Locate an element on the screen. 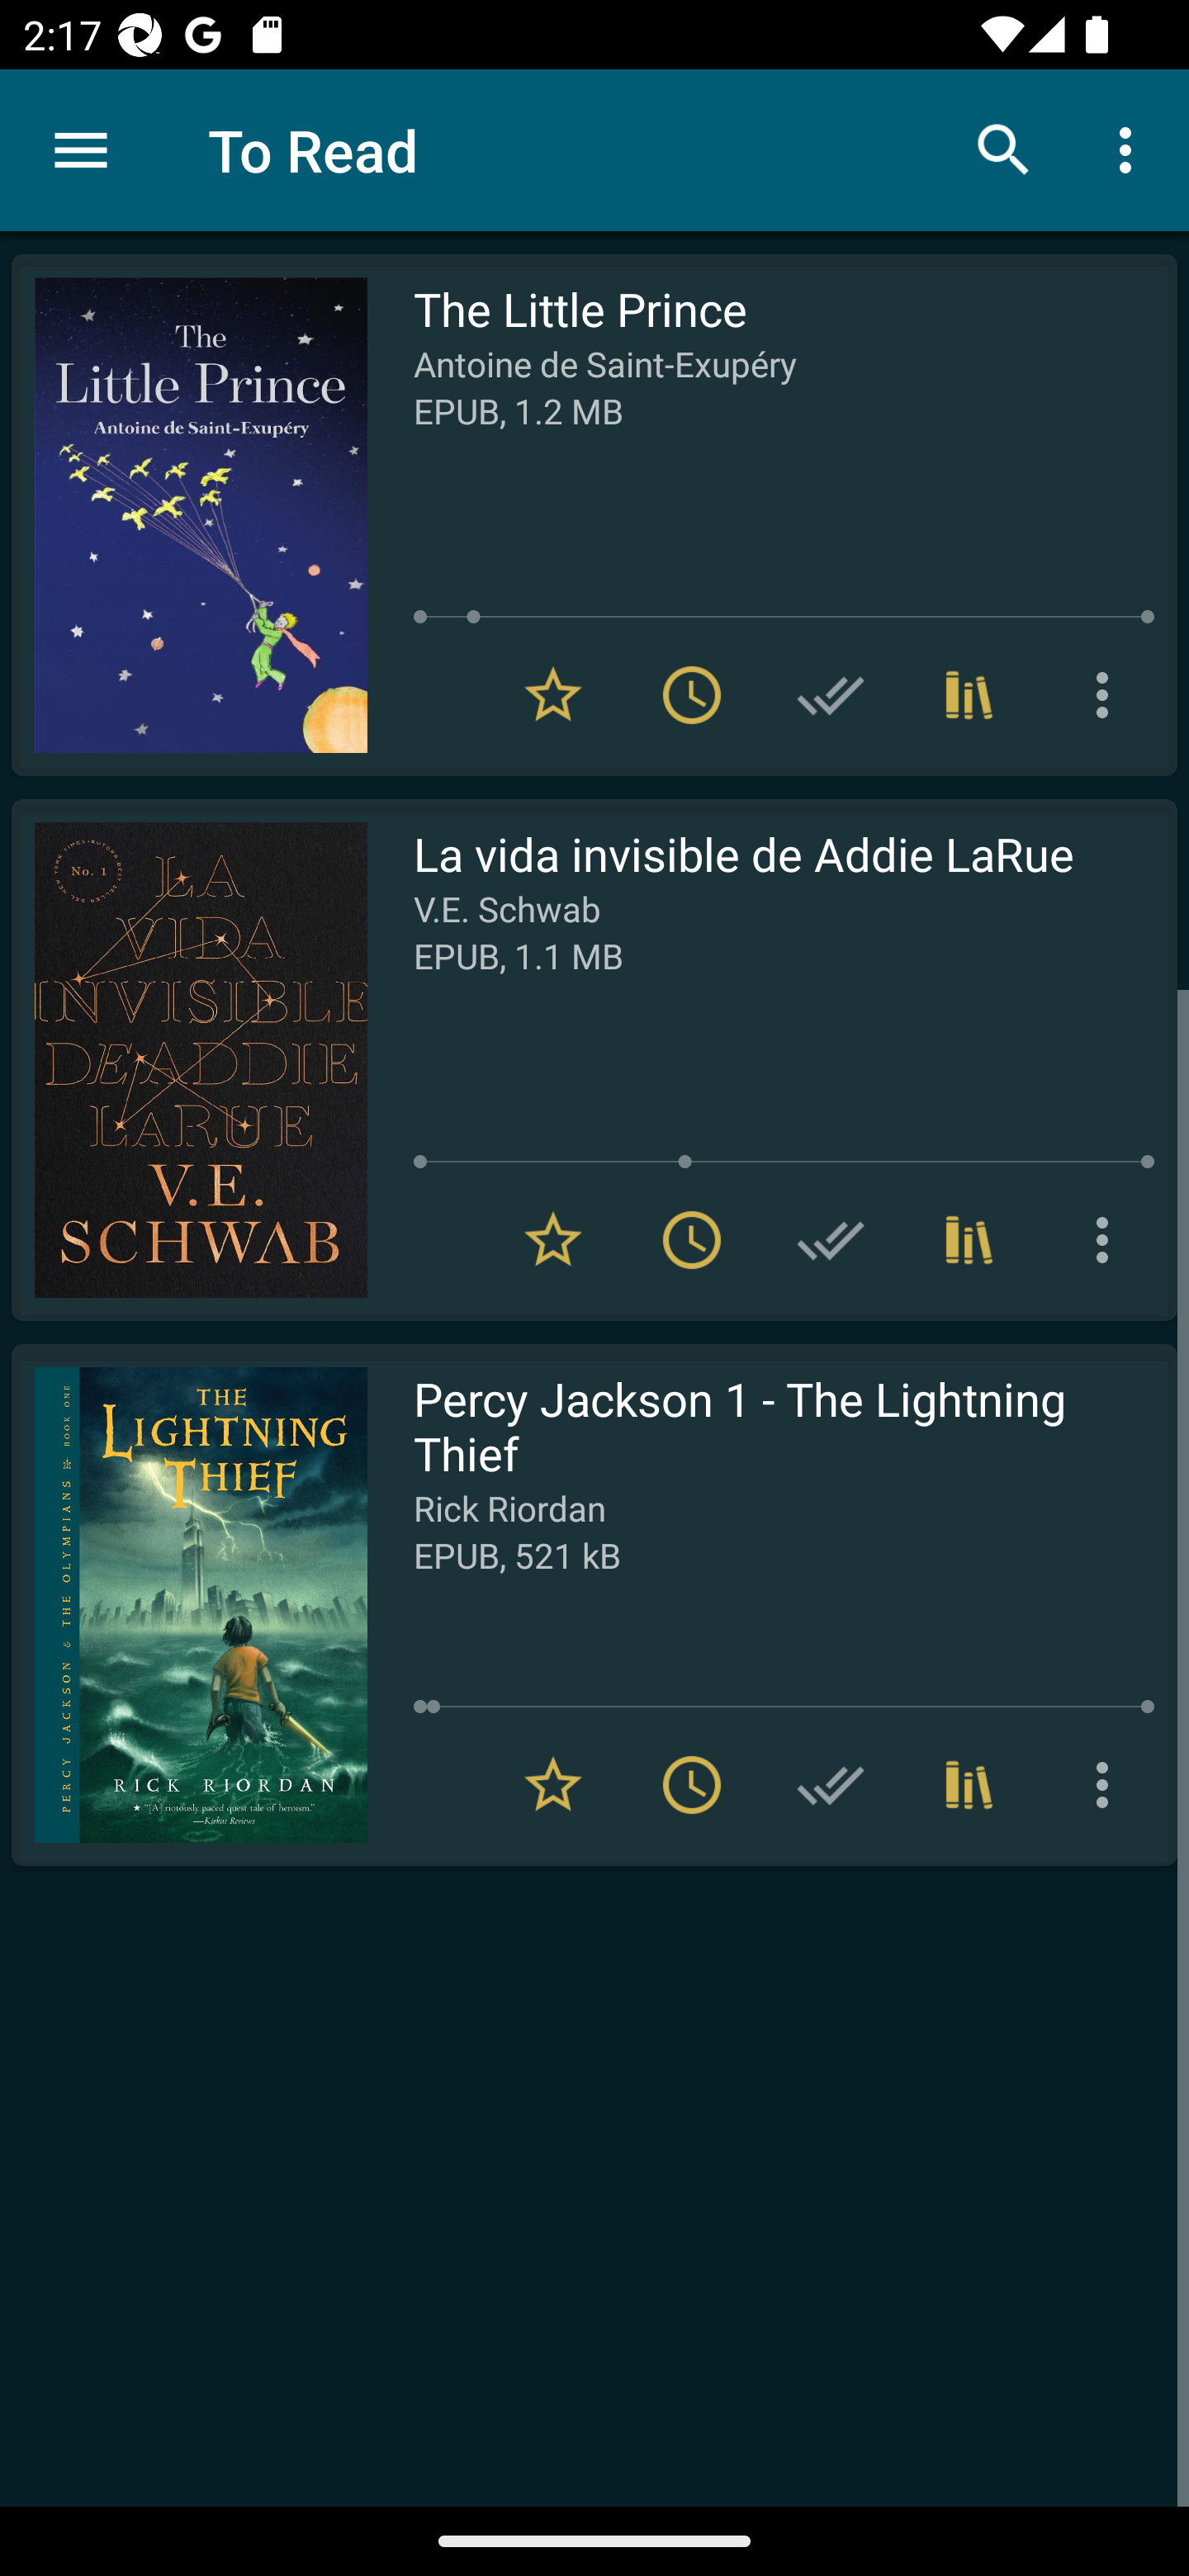 The image size is (1189, 2576). Collections (1) is located at coordinates (969, 1785).